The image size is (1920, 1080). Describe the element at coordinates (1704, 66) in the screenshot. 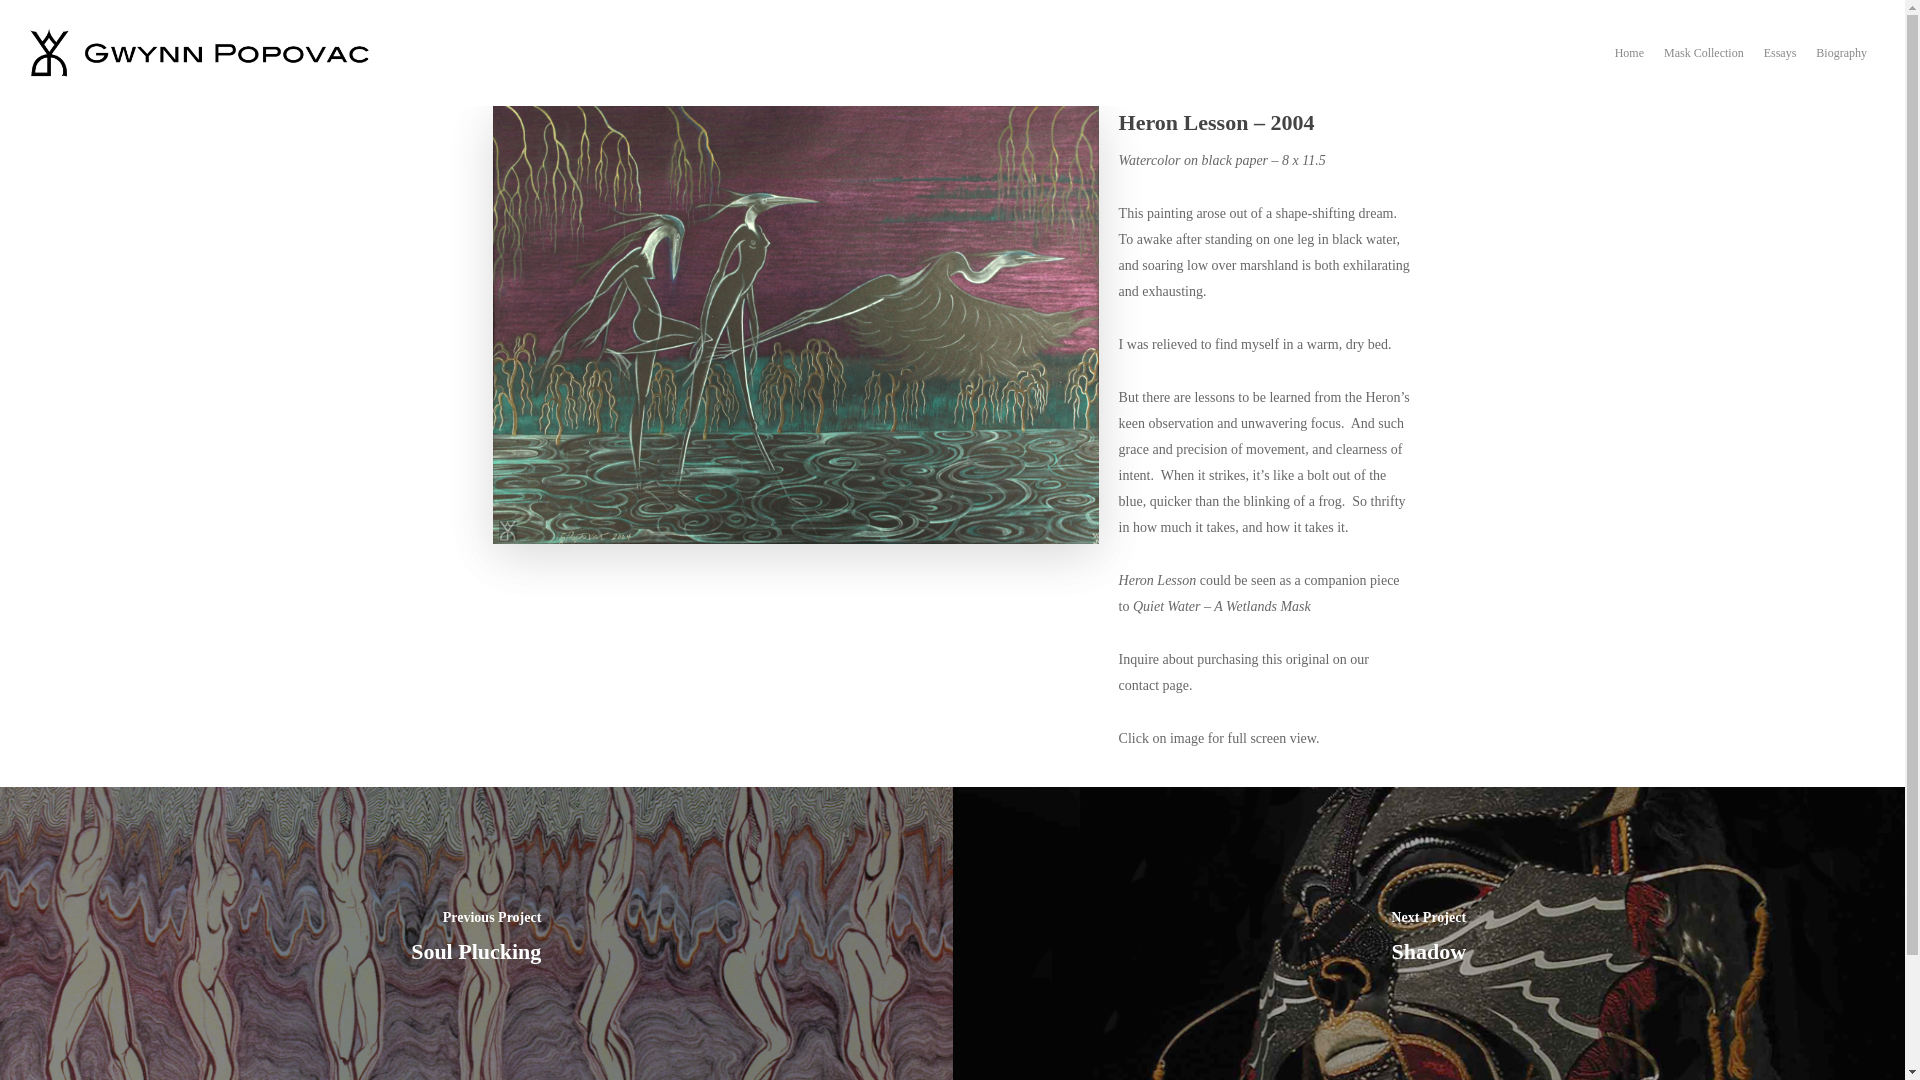

I see `Mask Collection` at that location.